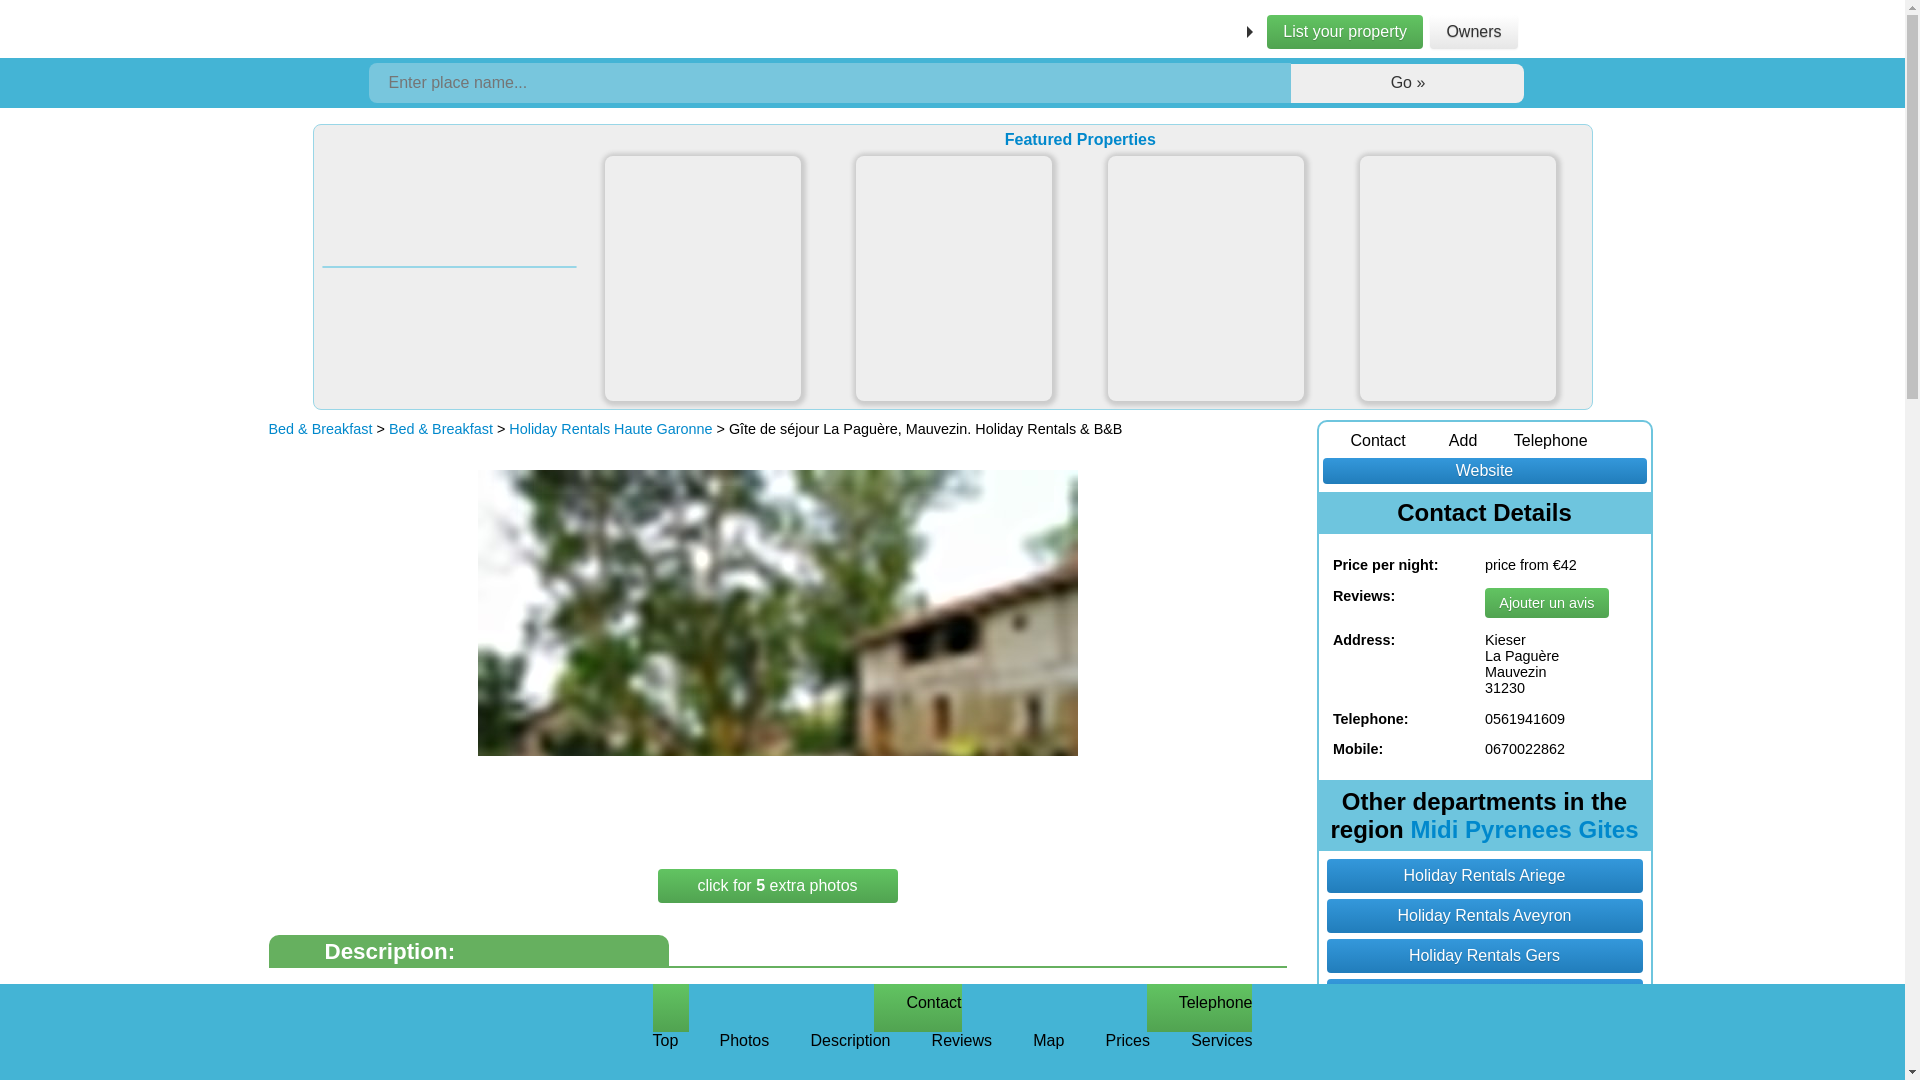  Describe the element at coordinates (1128, 1056) in the screenshot. I see `Prices` at that location.